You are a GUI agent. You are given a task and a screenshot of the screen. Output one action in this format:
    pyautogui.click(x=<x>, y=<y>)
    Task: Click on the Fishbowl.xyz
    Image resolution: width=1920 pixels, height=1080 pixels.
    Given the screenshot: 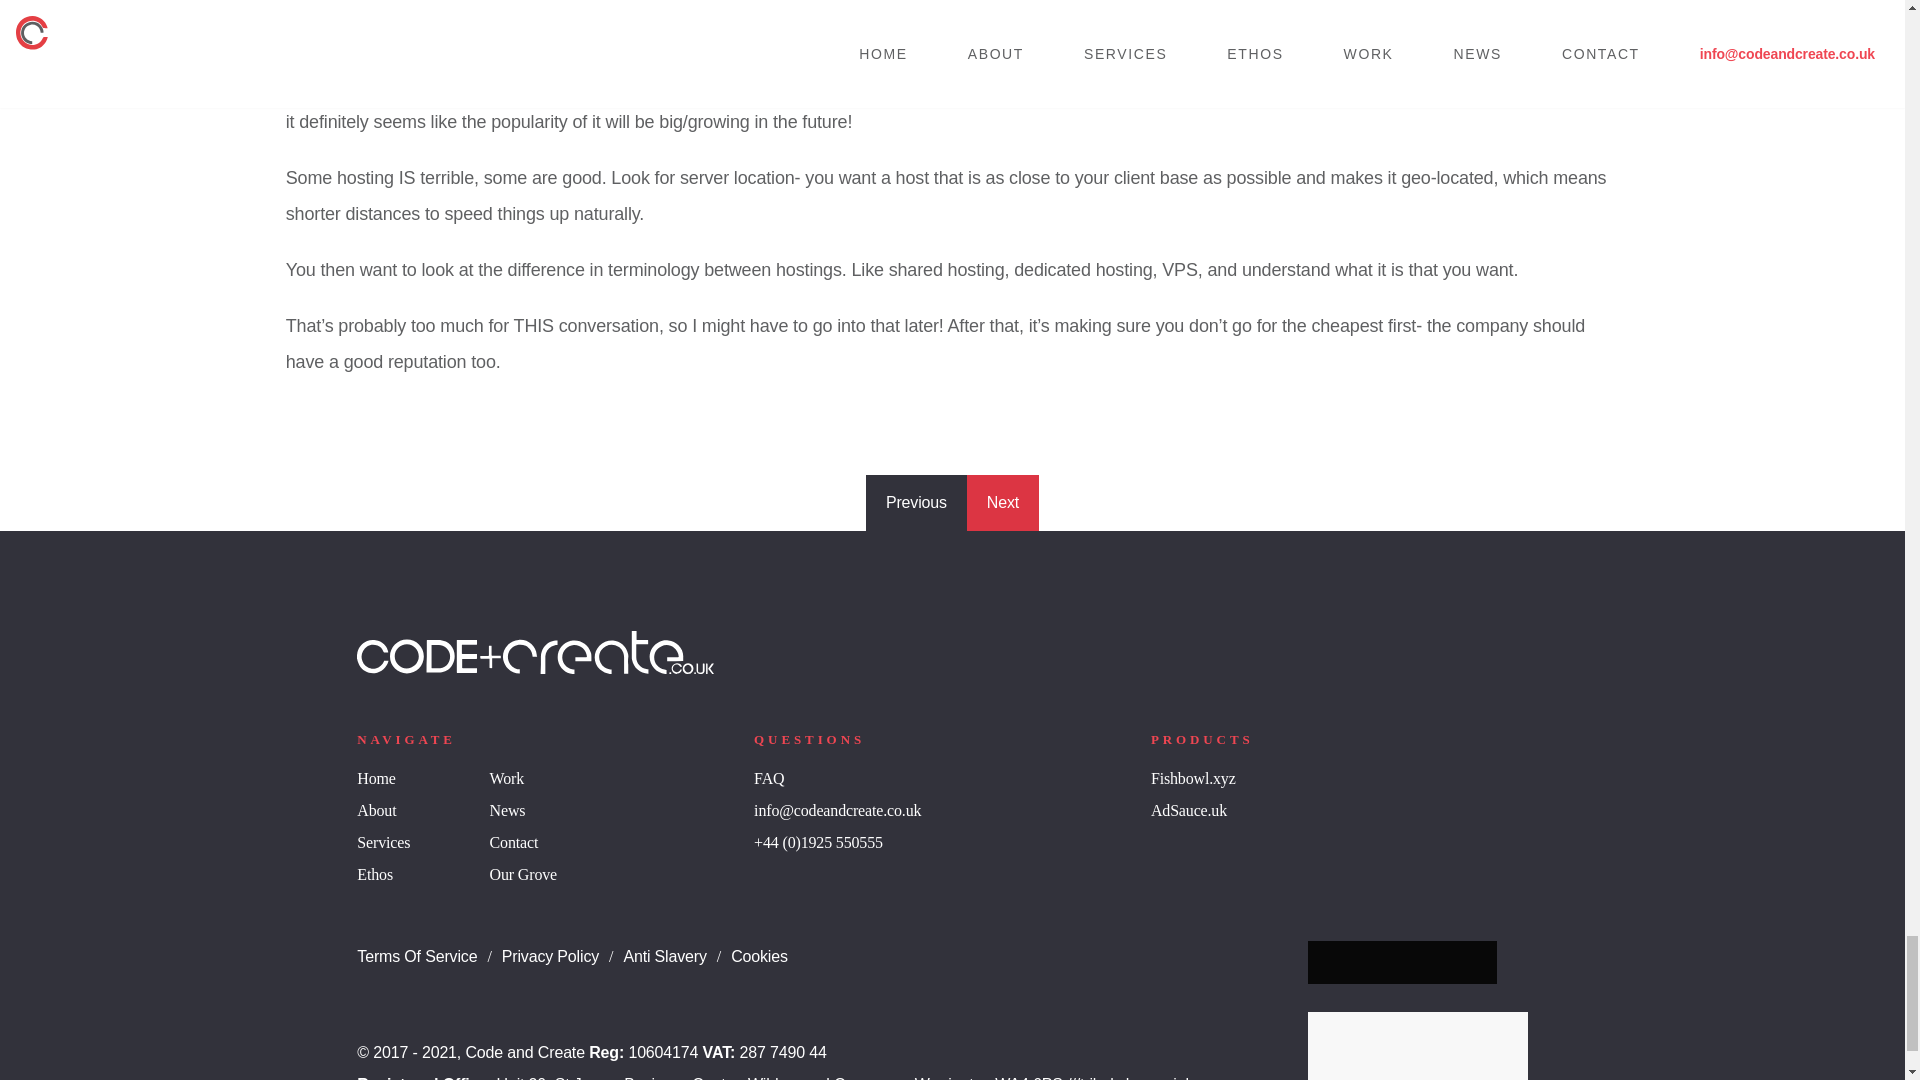 What is the action you would take?
    pyautogui.click(x=1193, y=778)
    